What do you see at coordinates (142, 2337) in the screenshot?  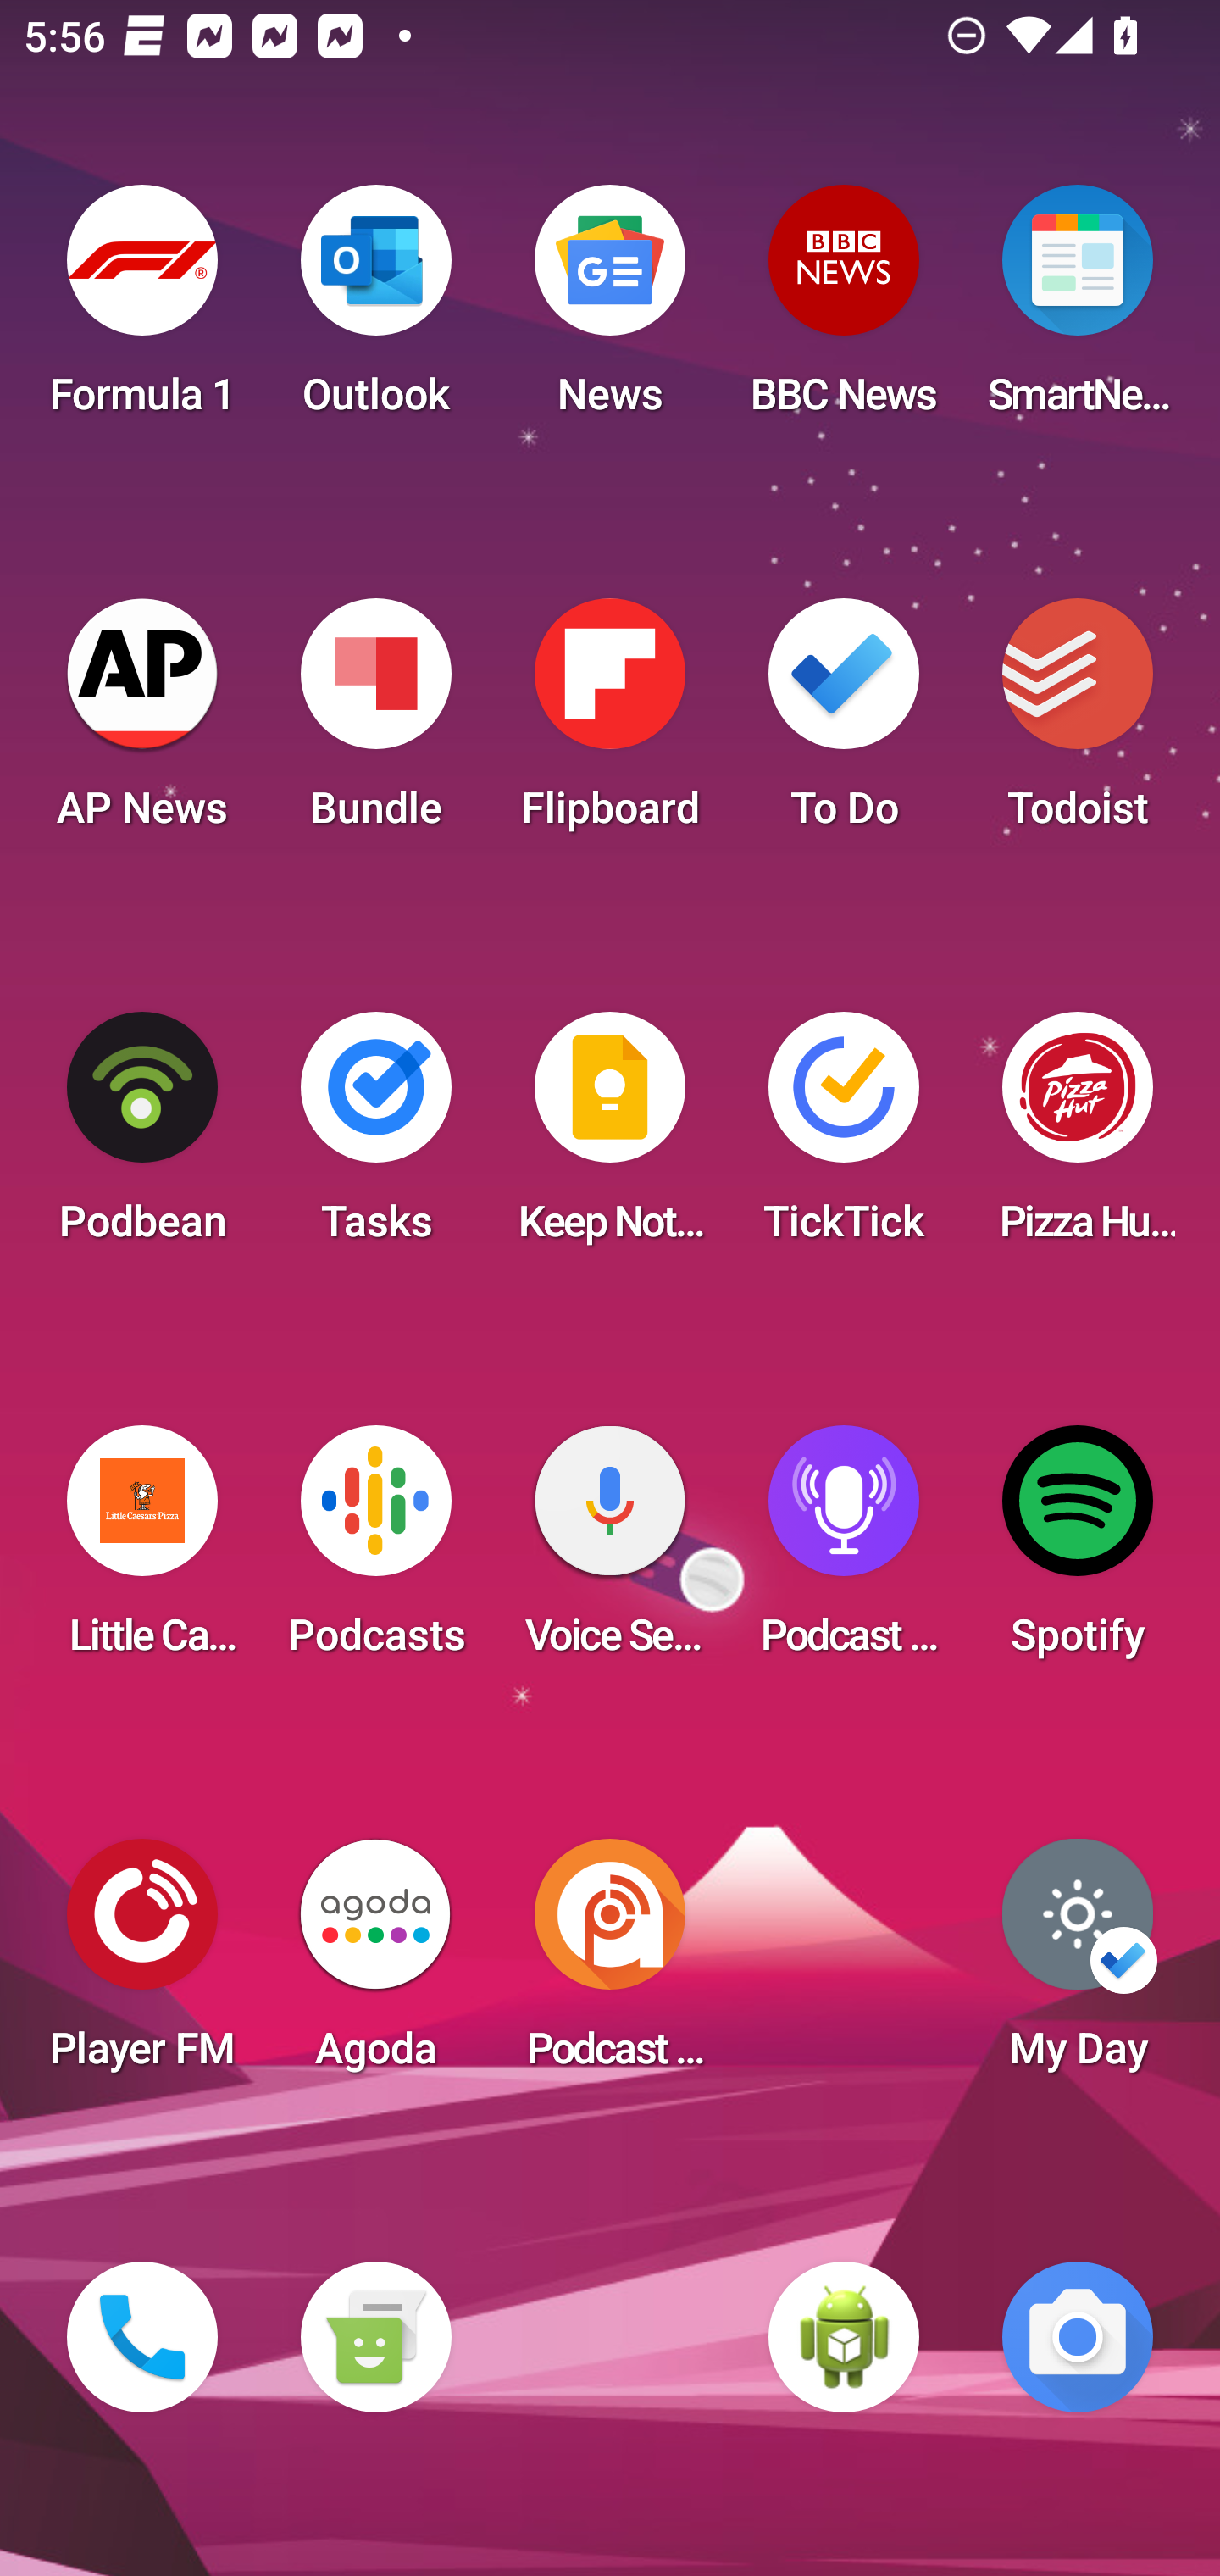 I see `Phone` at bounding box center [142, 2337].